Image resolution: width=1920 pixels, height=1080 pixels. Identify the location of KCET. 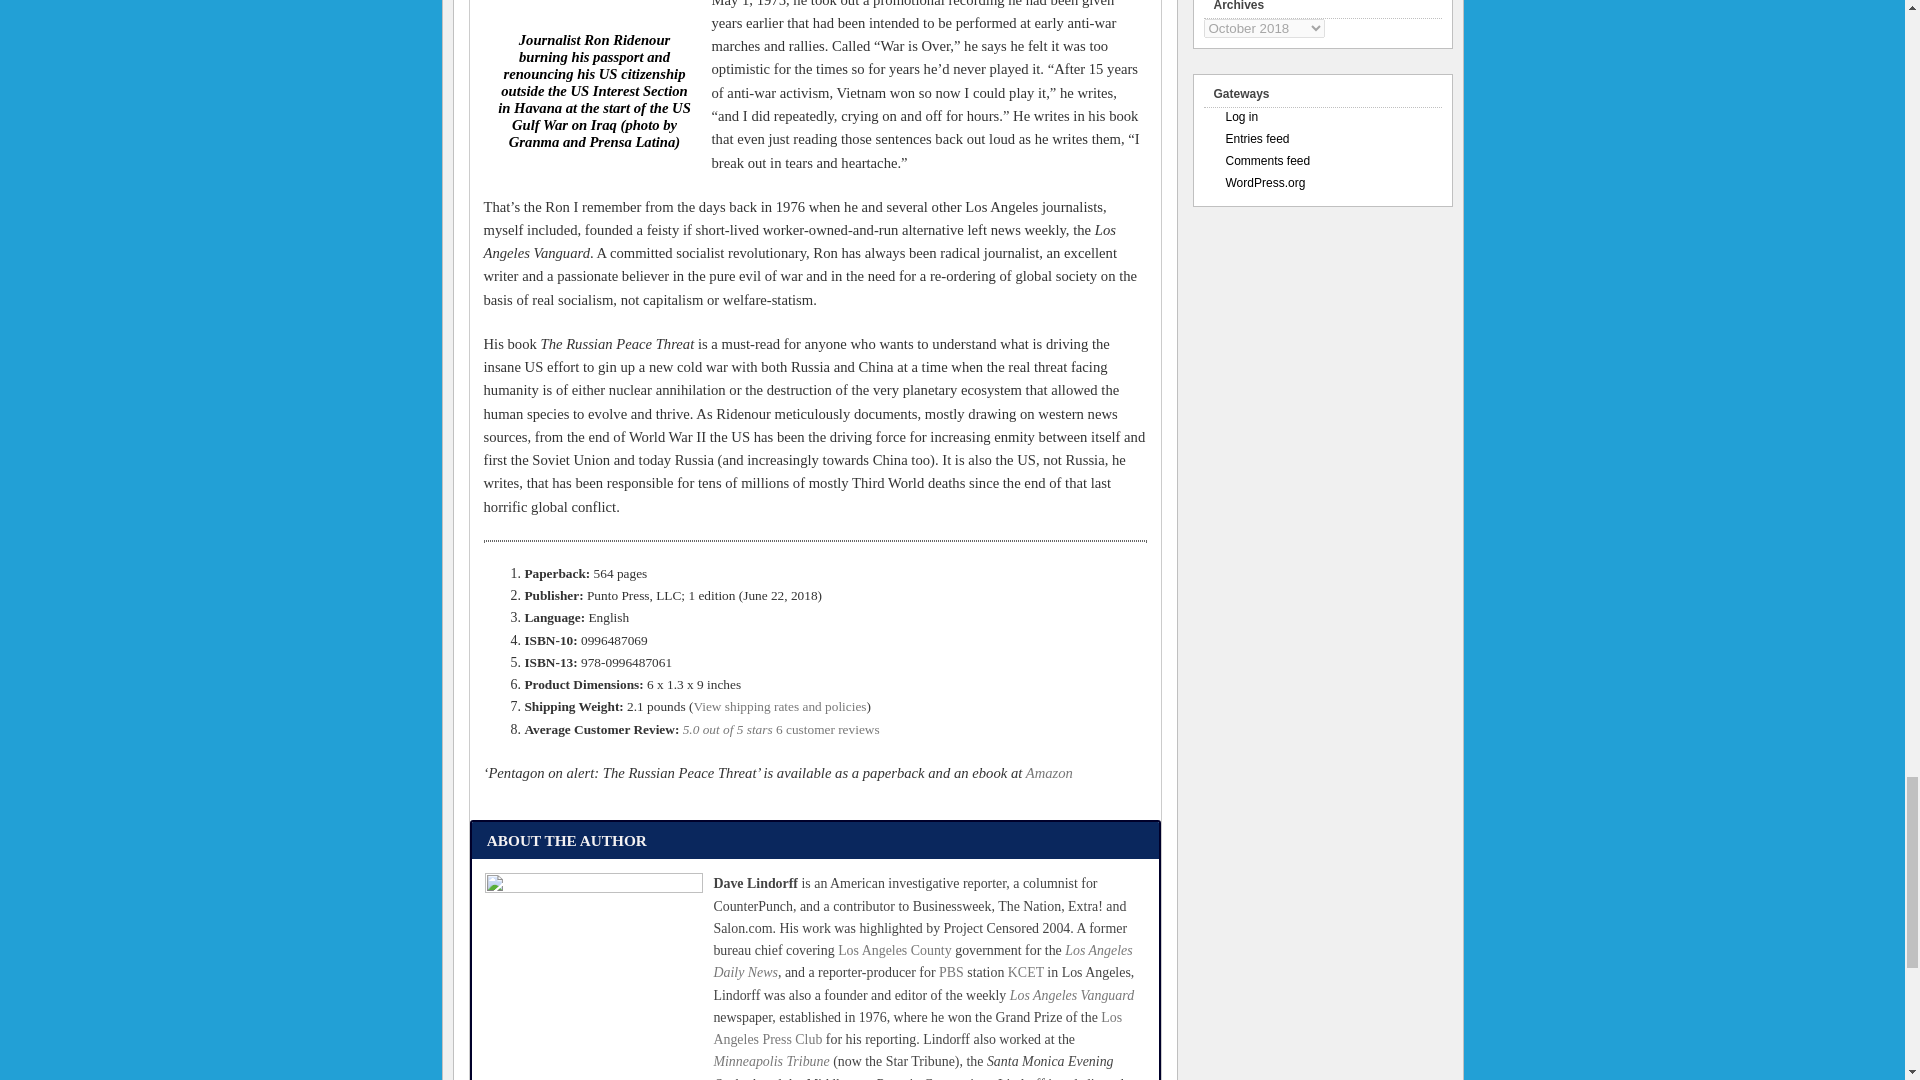
(1026, 972).